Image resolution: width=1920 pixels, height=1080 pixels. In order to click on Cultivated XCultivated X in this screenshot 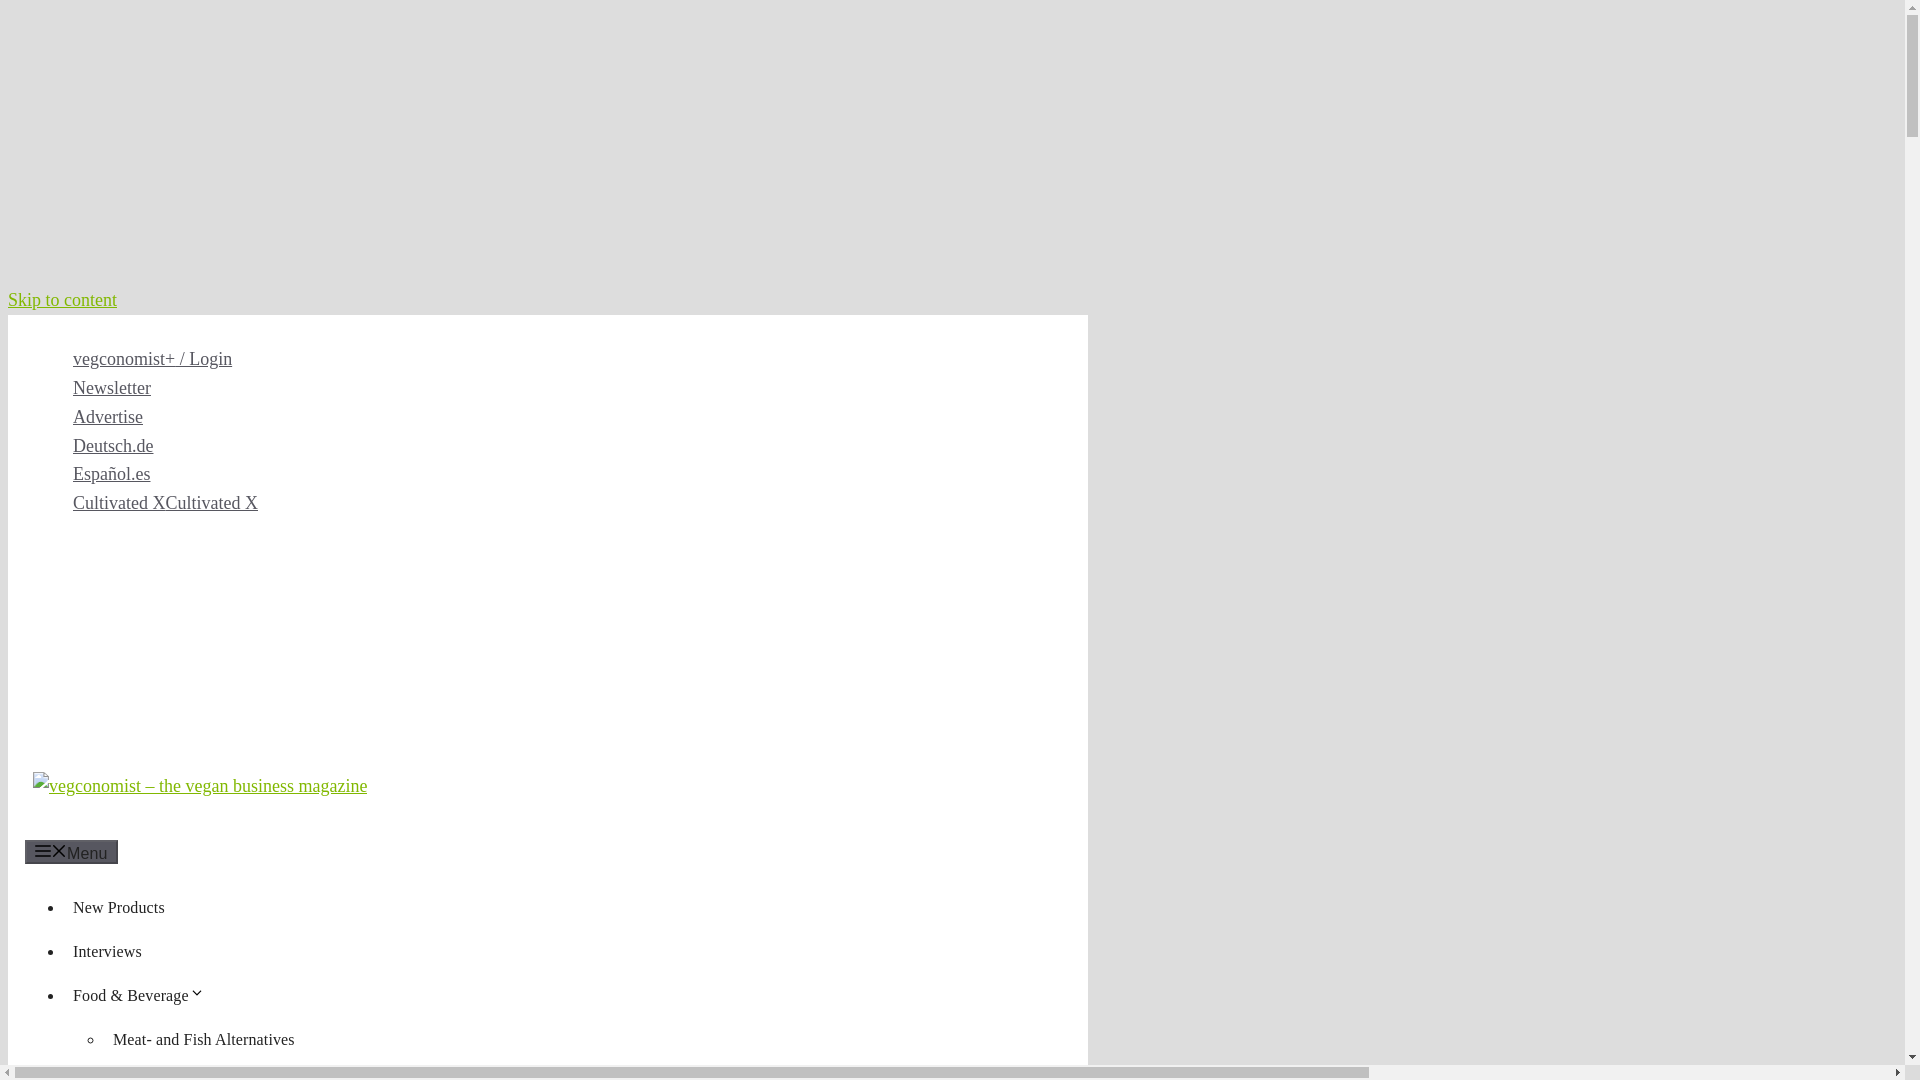, I will do `click(164, 502)`.